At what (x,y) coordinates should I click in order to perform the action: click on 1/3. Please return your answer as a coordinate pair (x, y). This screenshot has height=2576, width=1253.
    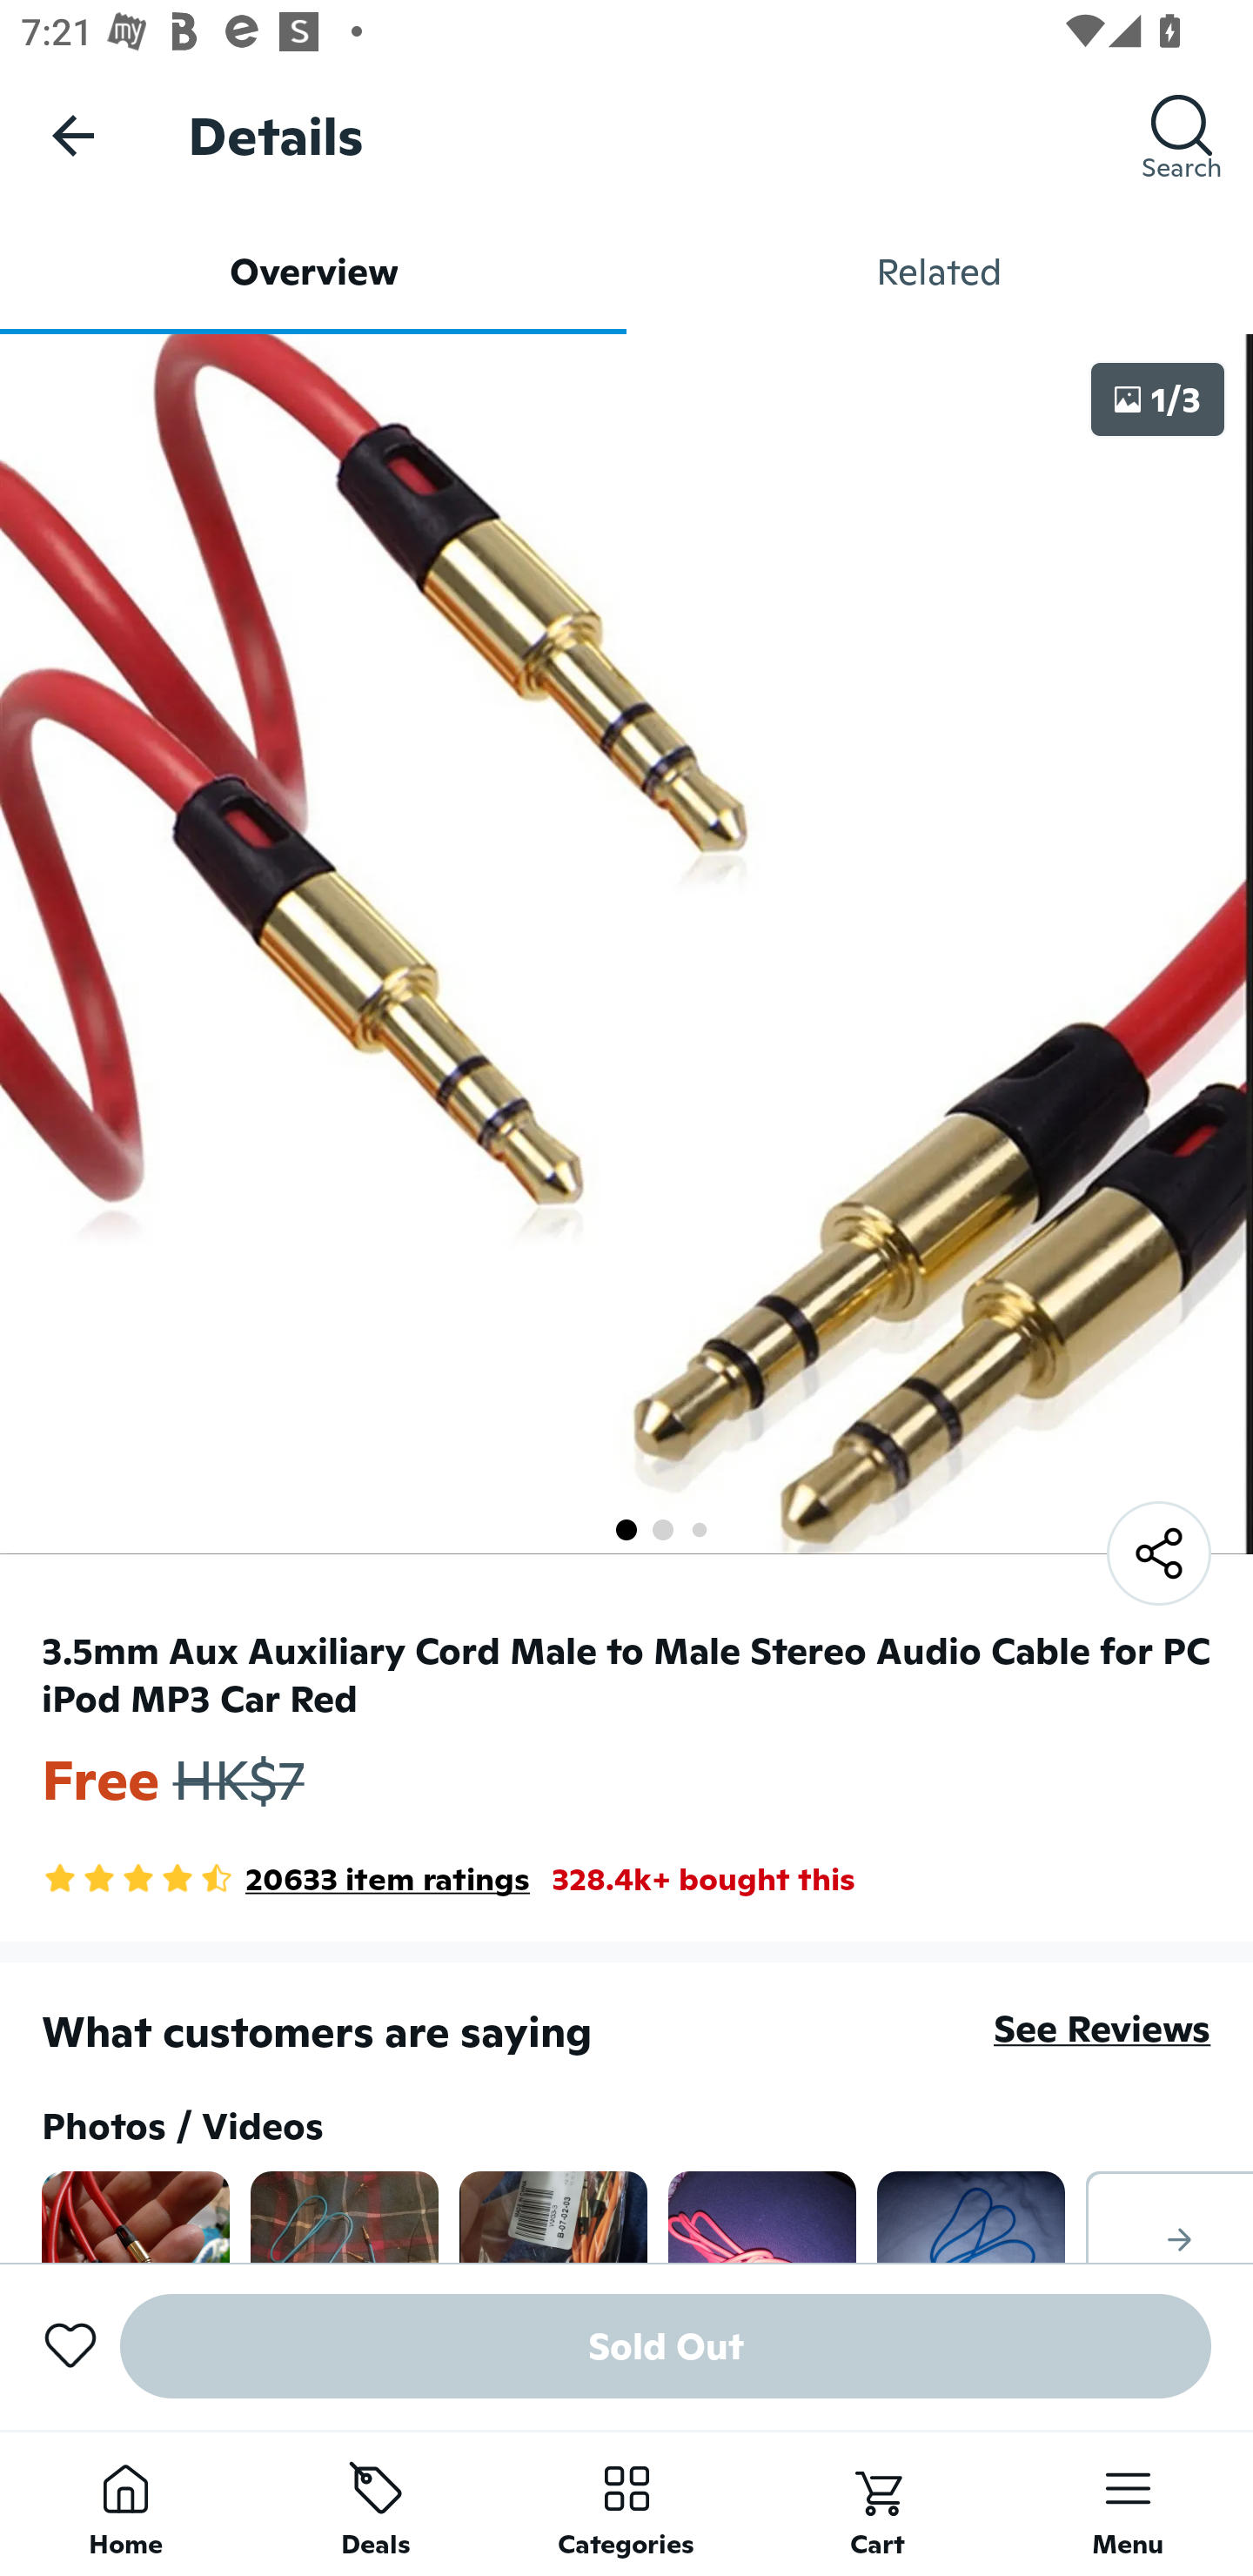
    Looking at the image, I should click on (1157, 399).